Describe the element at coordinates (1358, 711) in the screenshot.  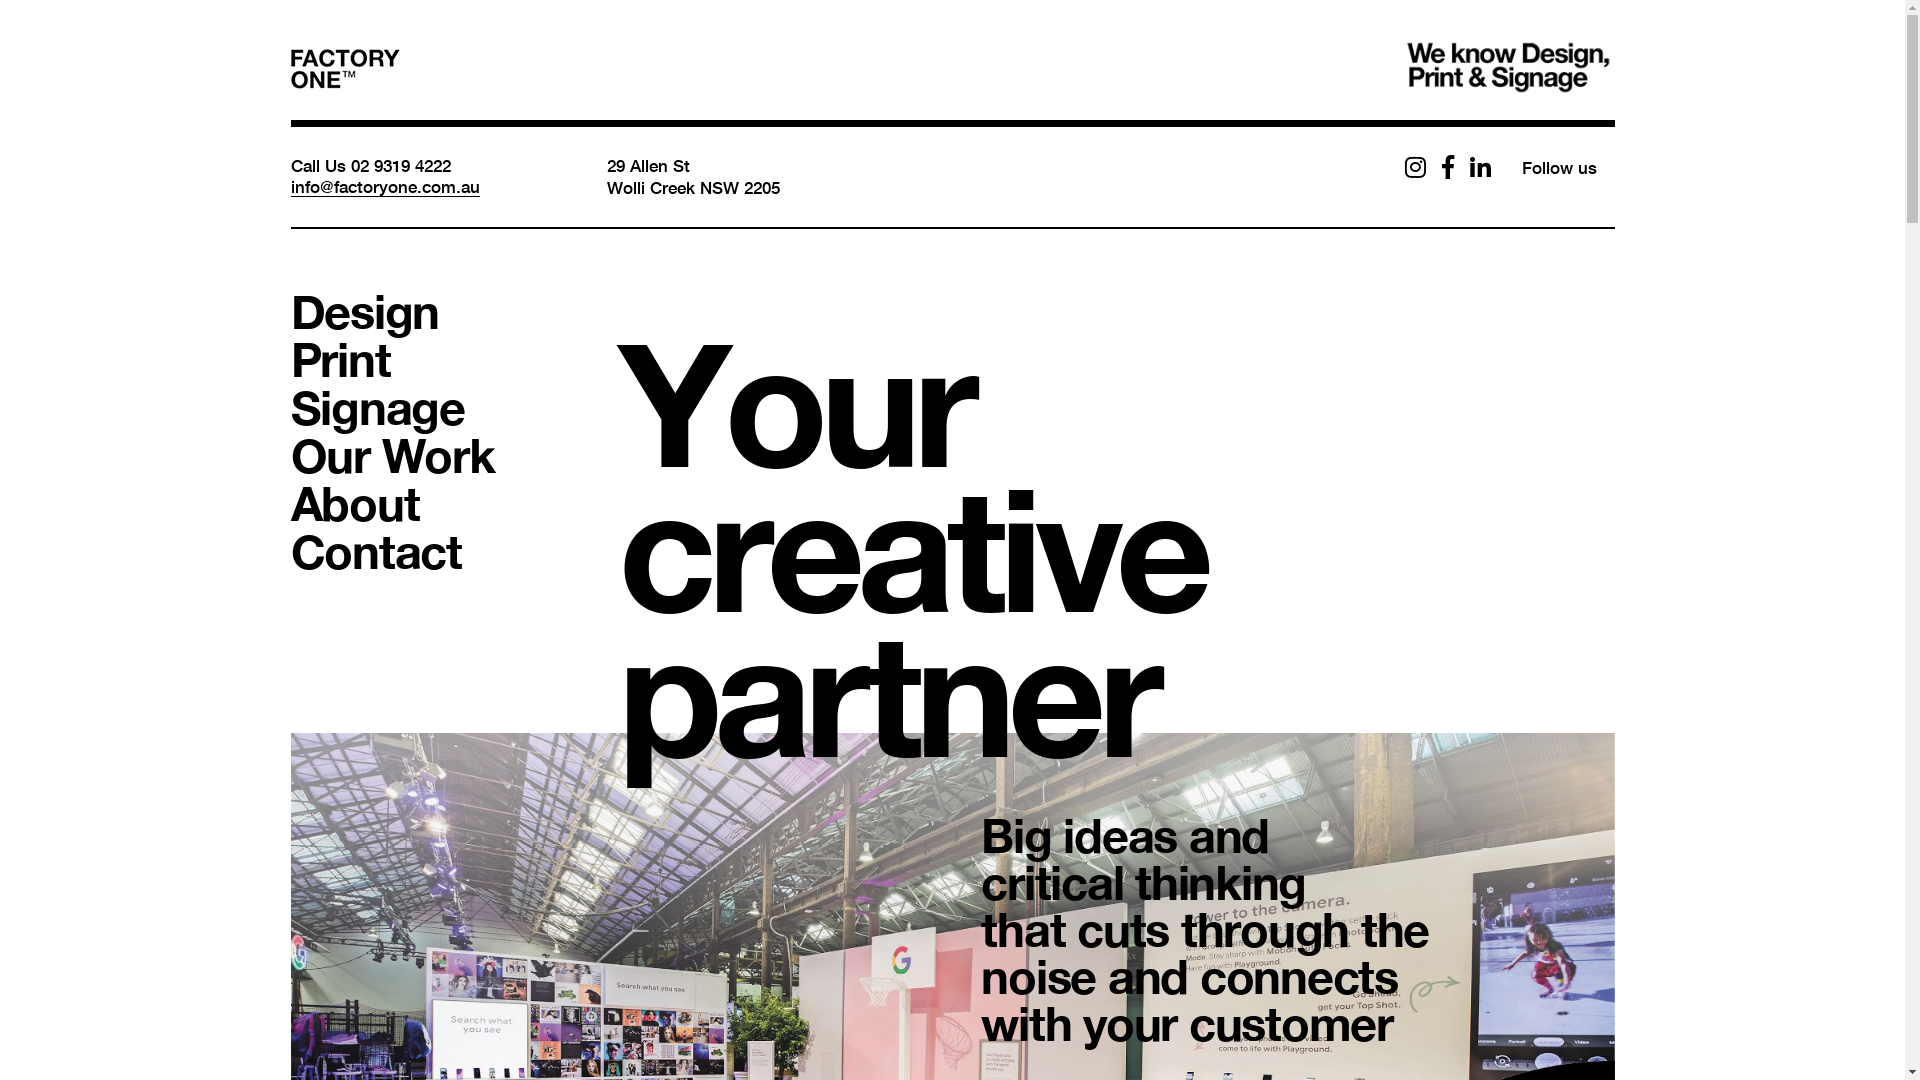
I see `Posters` at that location.